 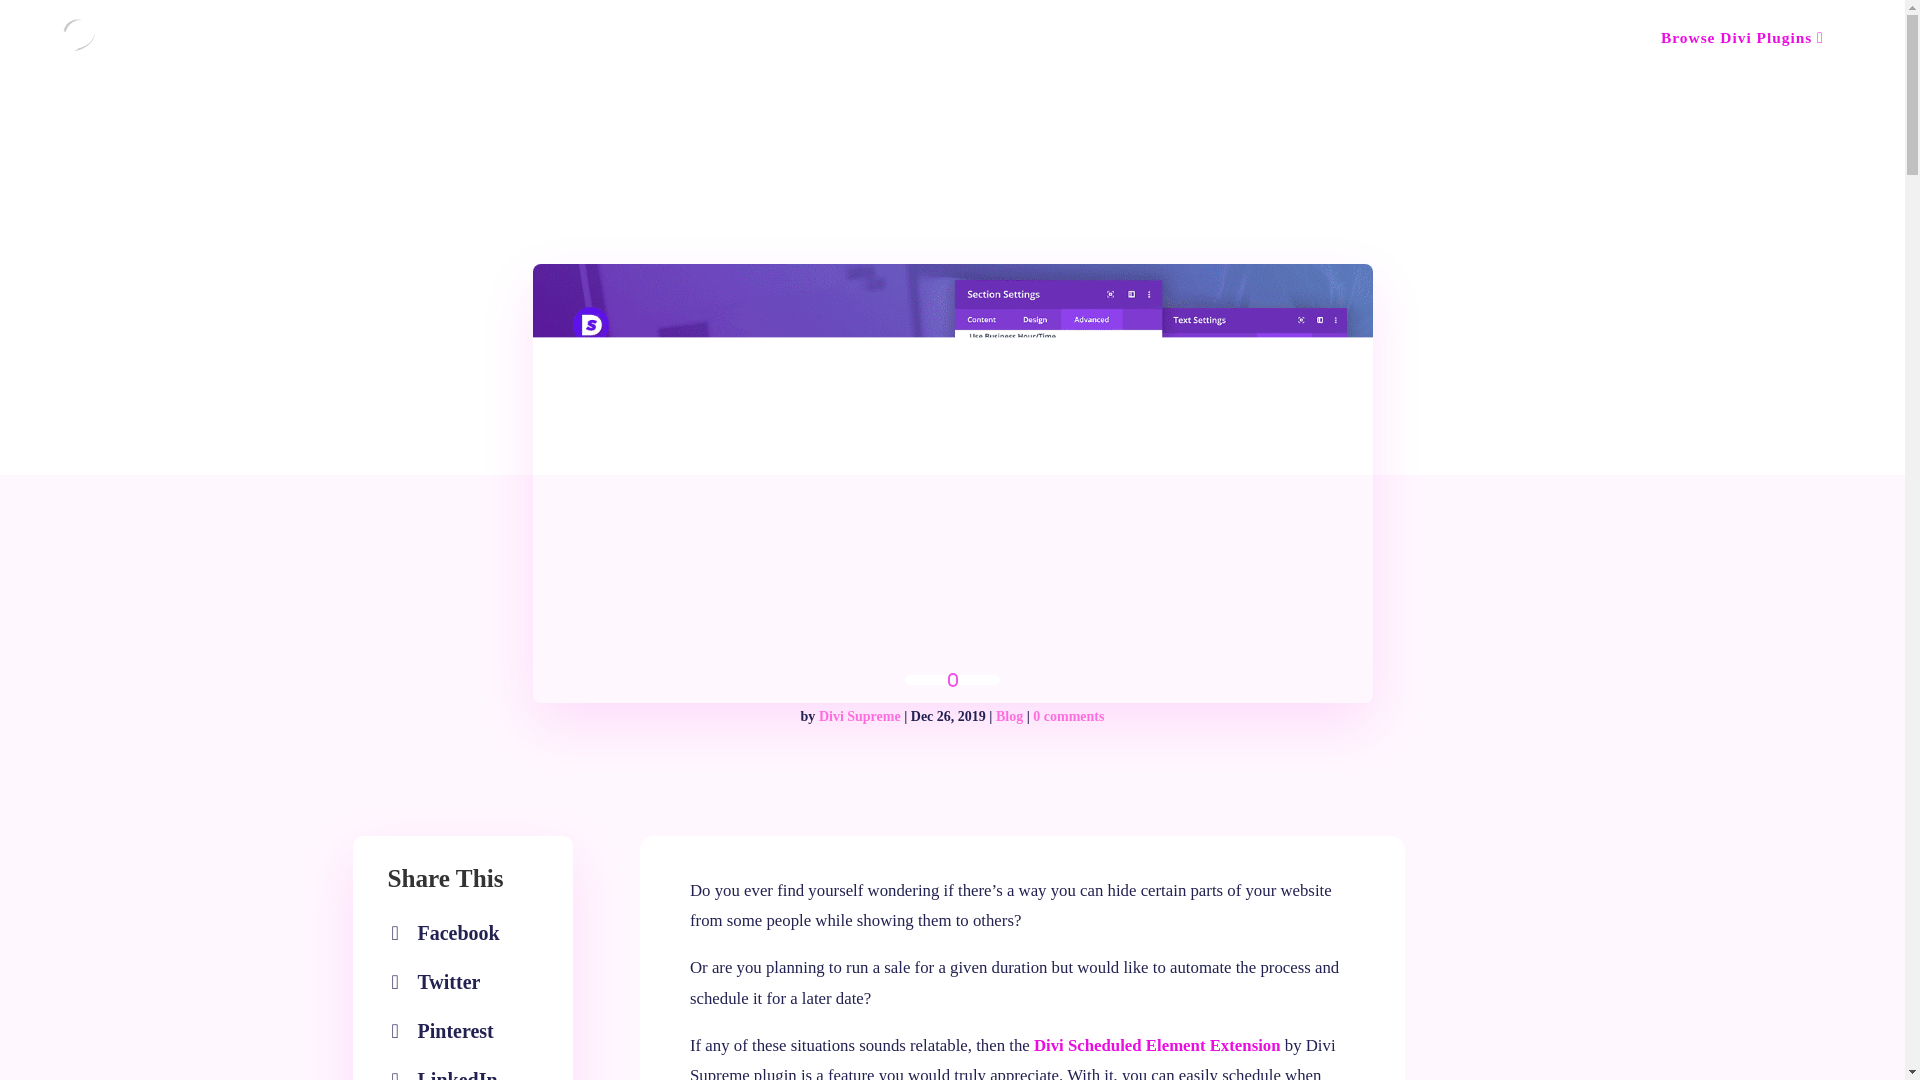 I want to click on Blog, so click(x=600, y=46).